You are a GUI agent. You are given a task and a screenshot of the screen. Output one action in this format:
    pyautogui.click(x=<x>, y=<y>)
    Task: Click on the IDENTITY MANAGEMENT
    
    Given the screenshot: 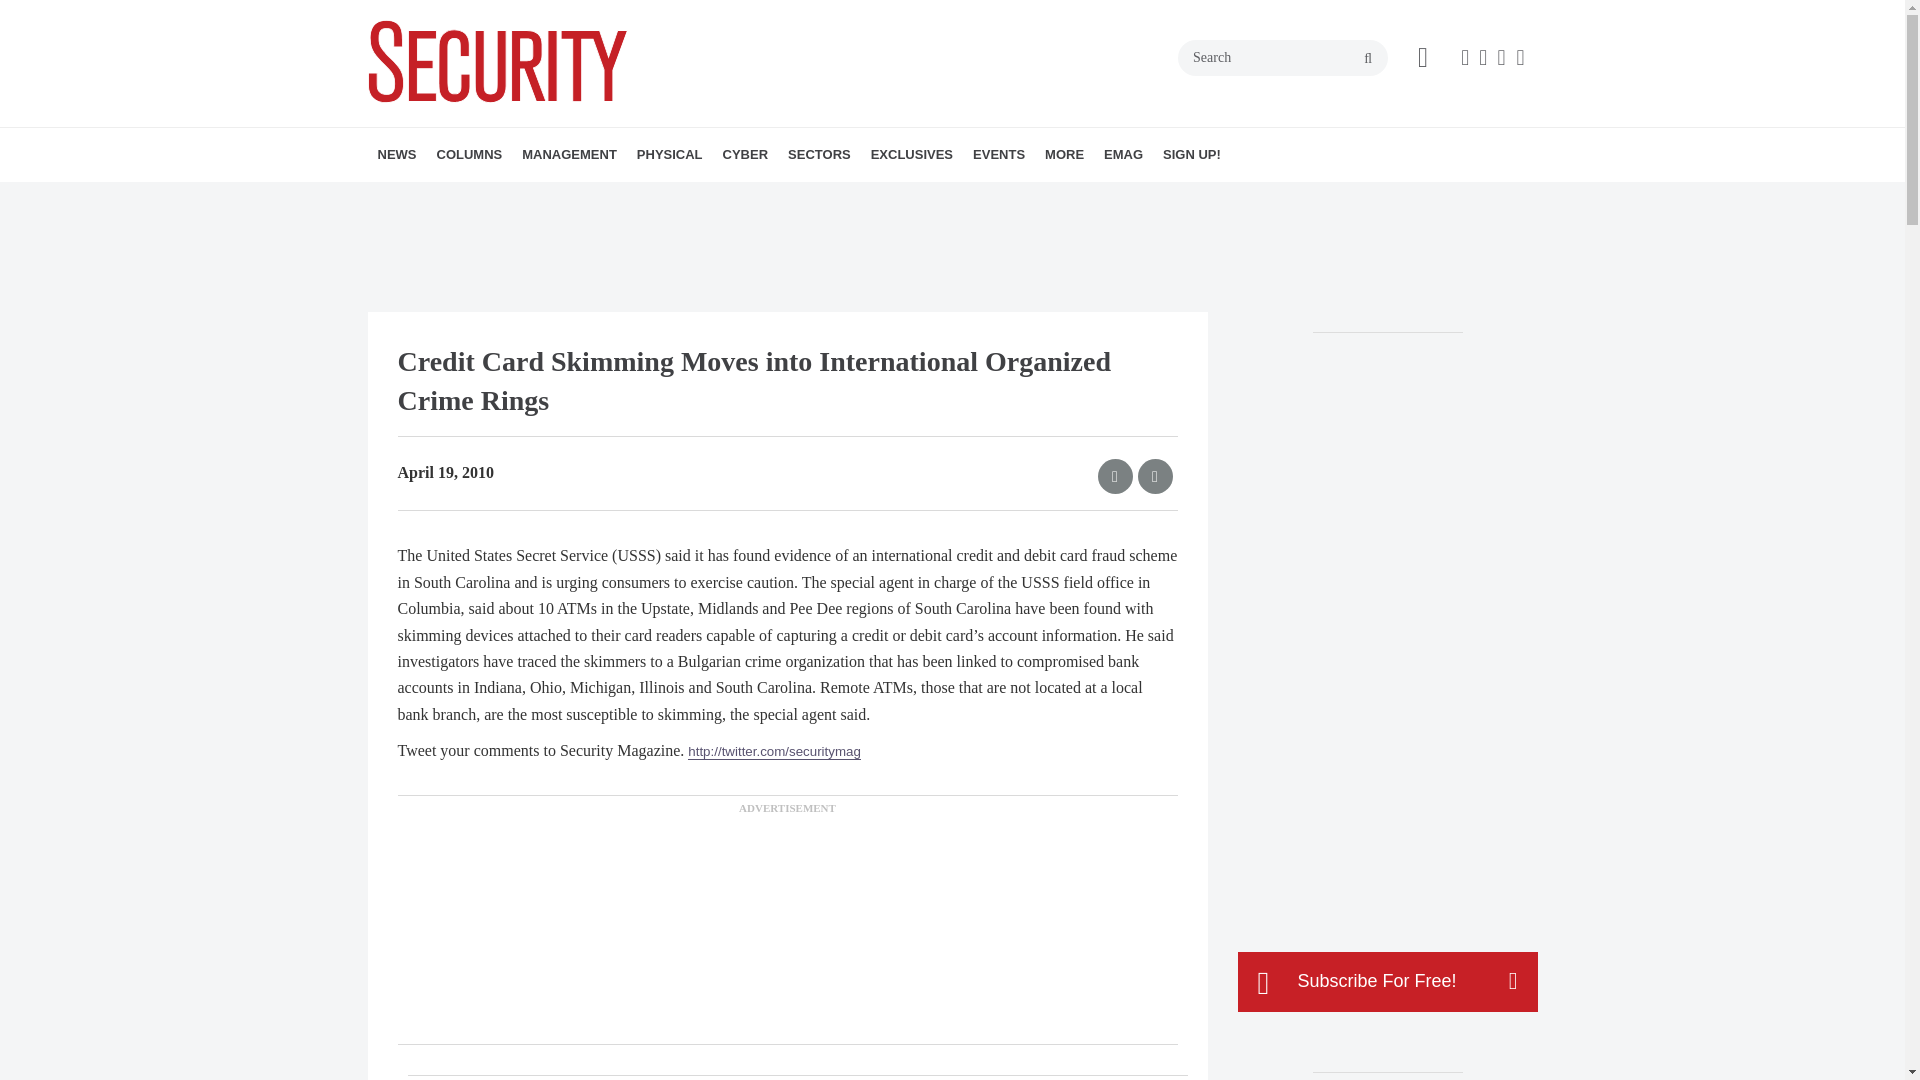 What is the action you would take?
    pyautogui.click(x=770, y=198)
    